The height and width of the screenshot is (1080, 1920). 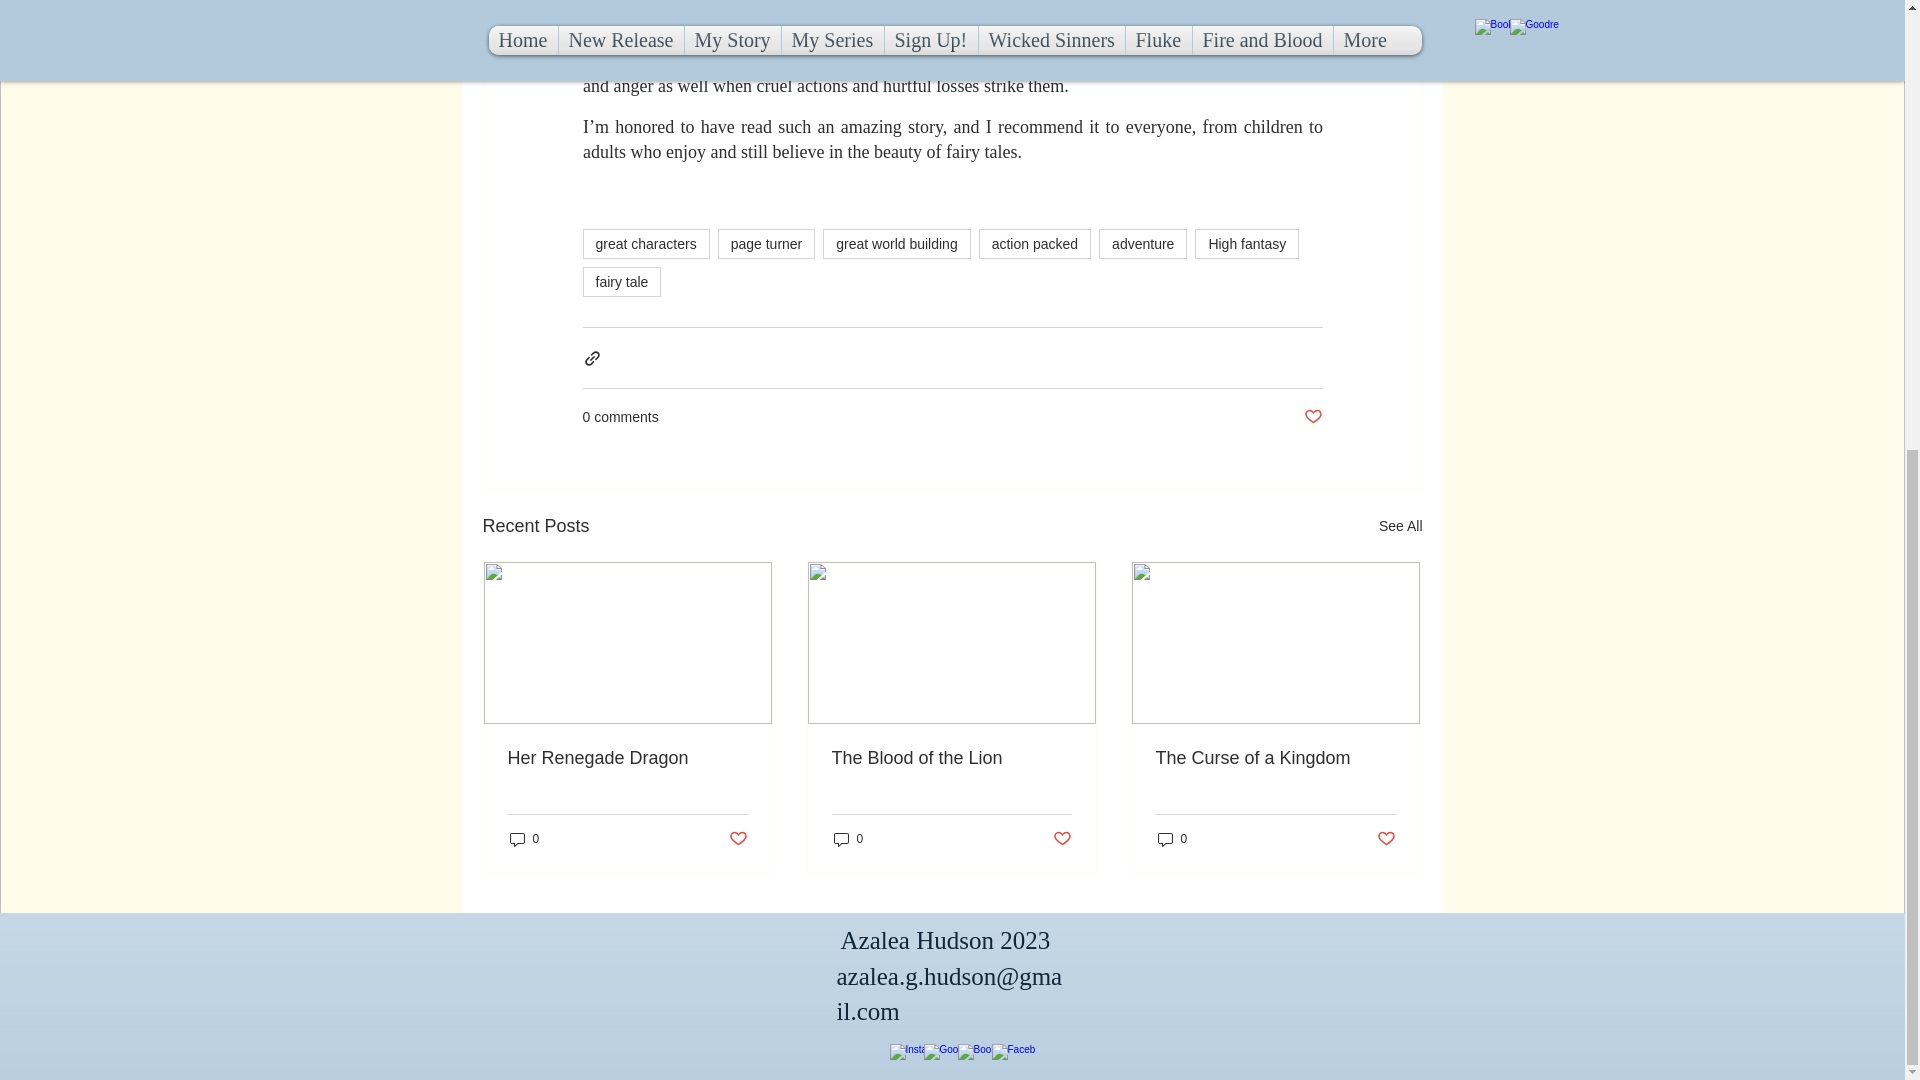 I want to click on See All, so click(x=1400, y=526).